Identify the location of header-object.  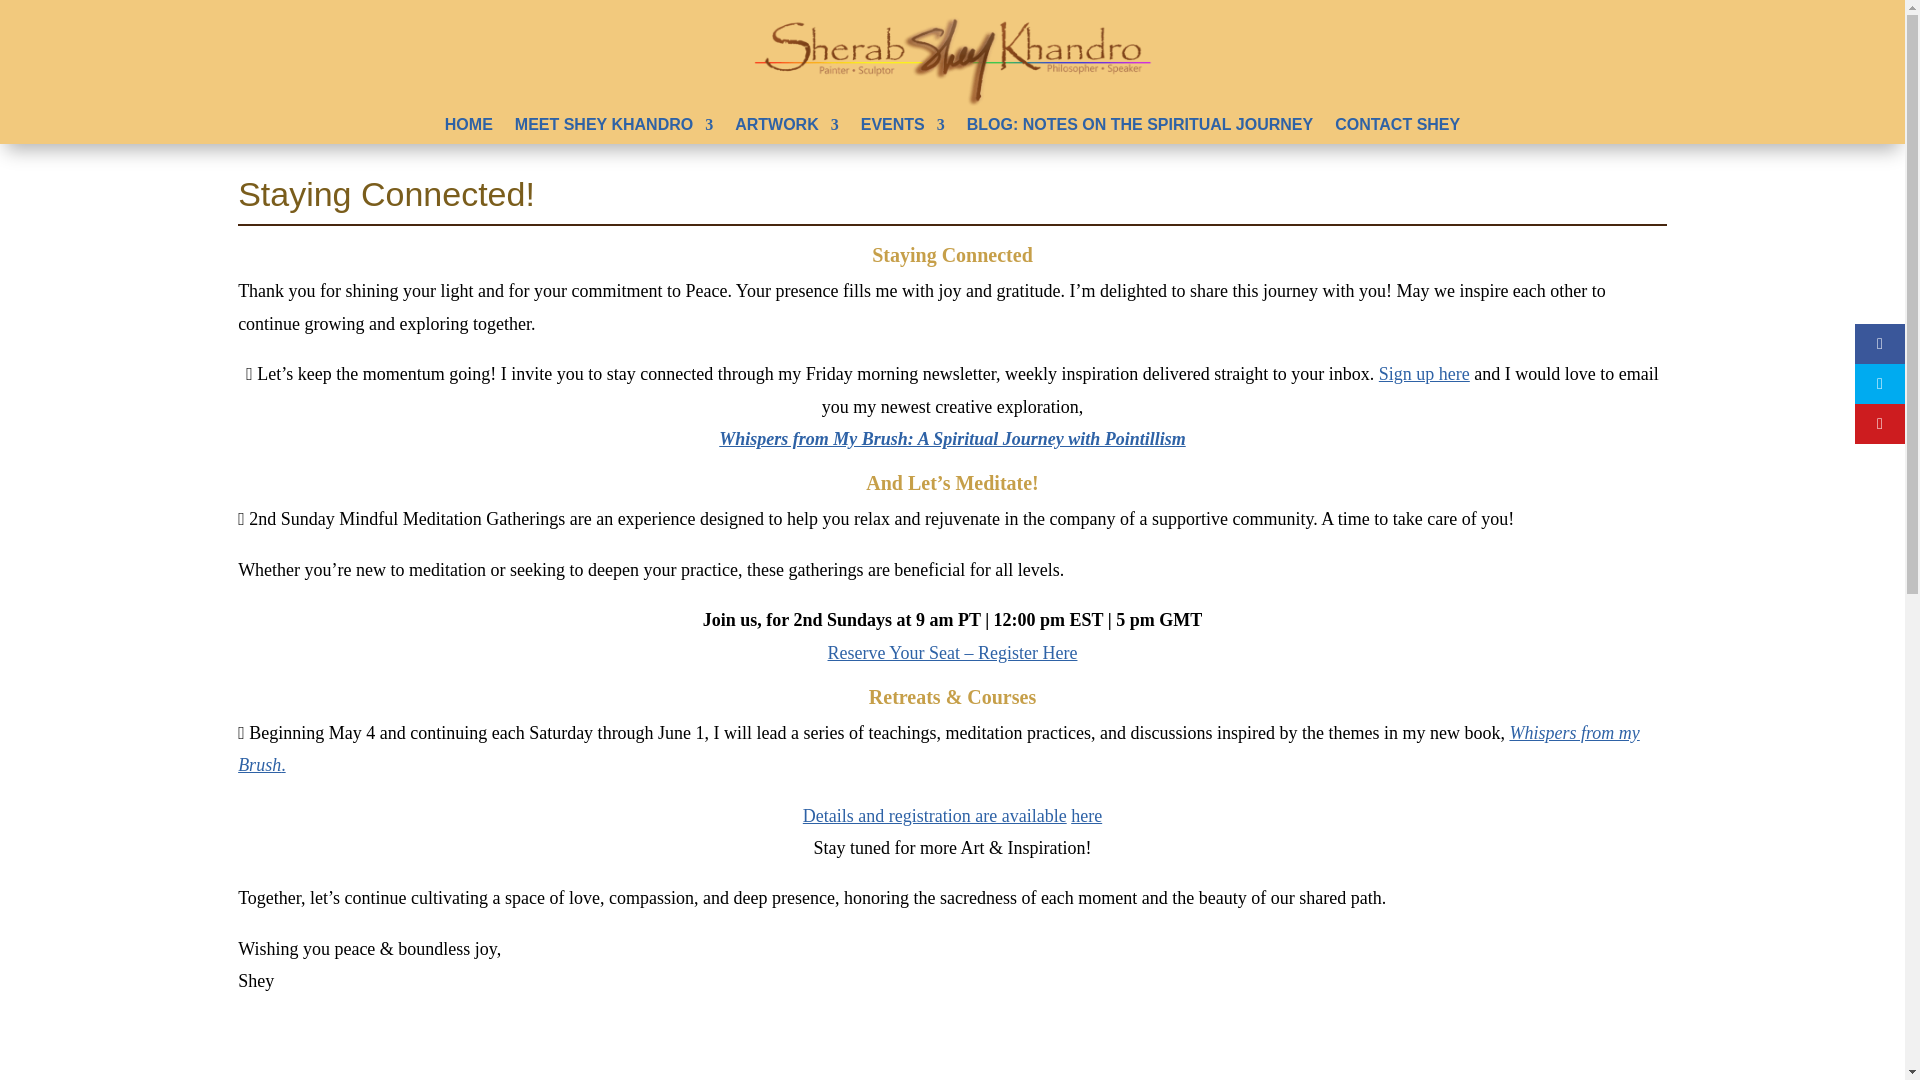
(952, 60).